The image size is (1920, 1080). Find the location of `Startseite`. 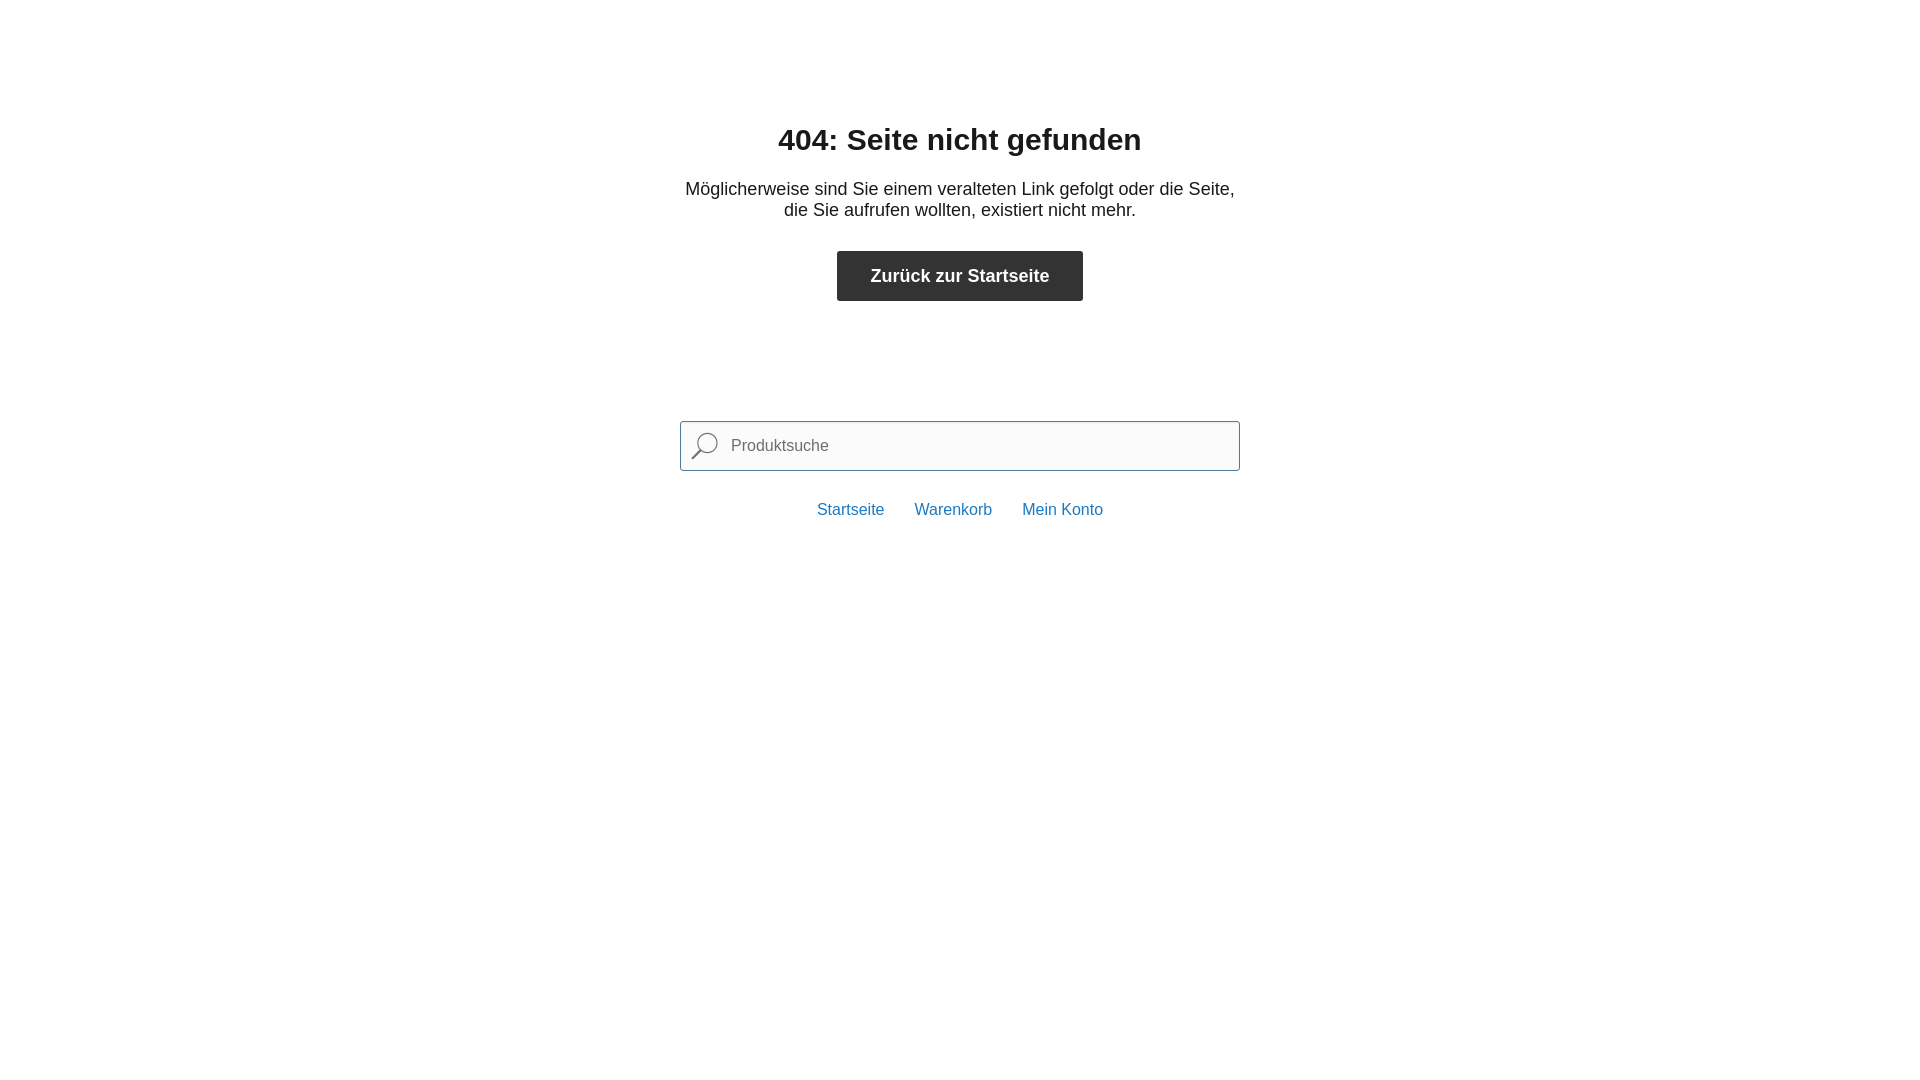

Startseite is located at coordinates (851, 510).